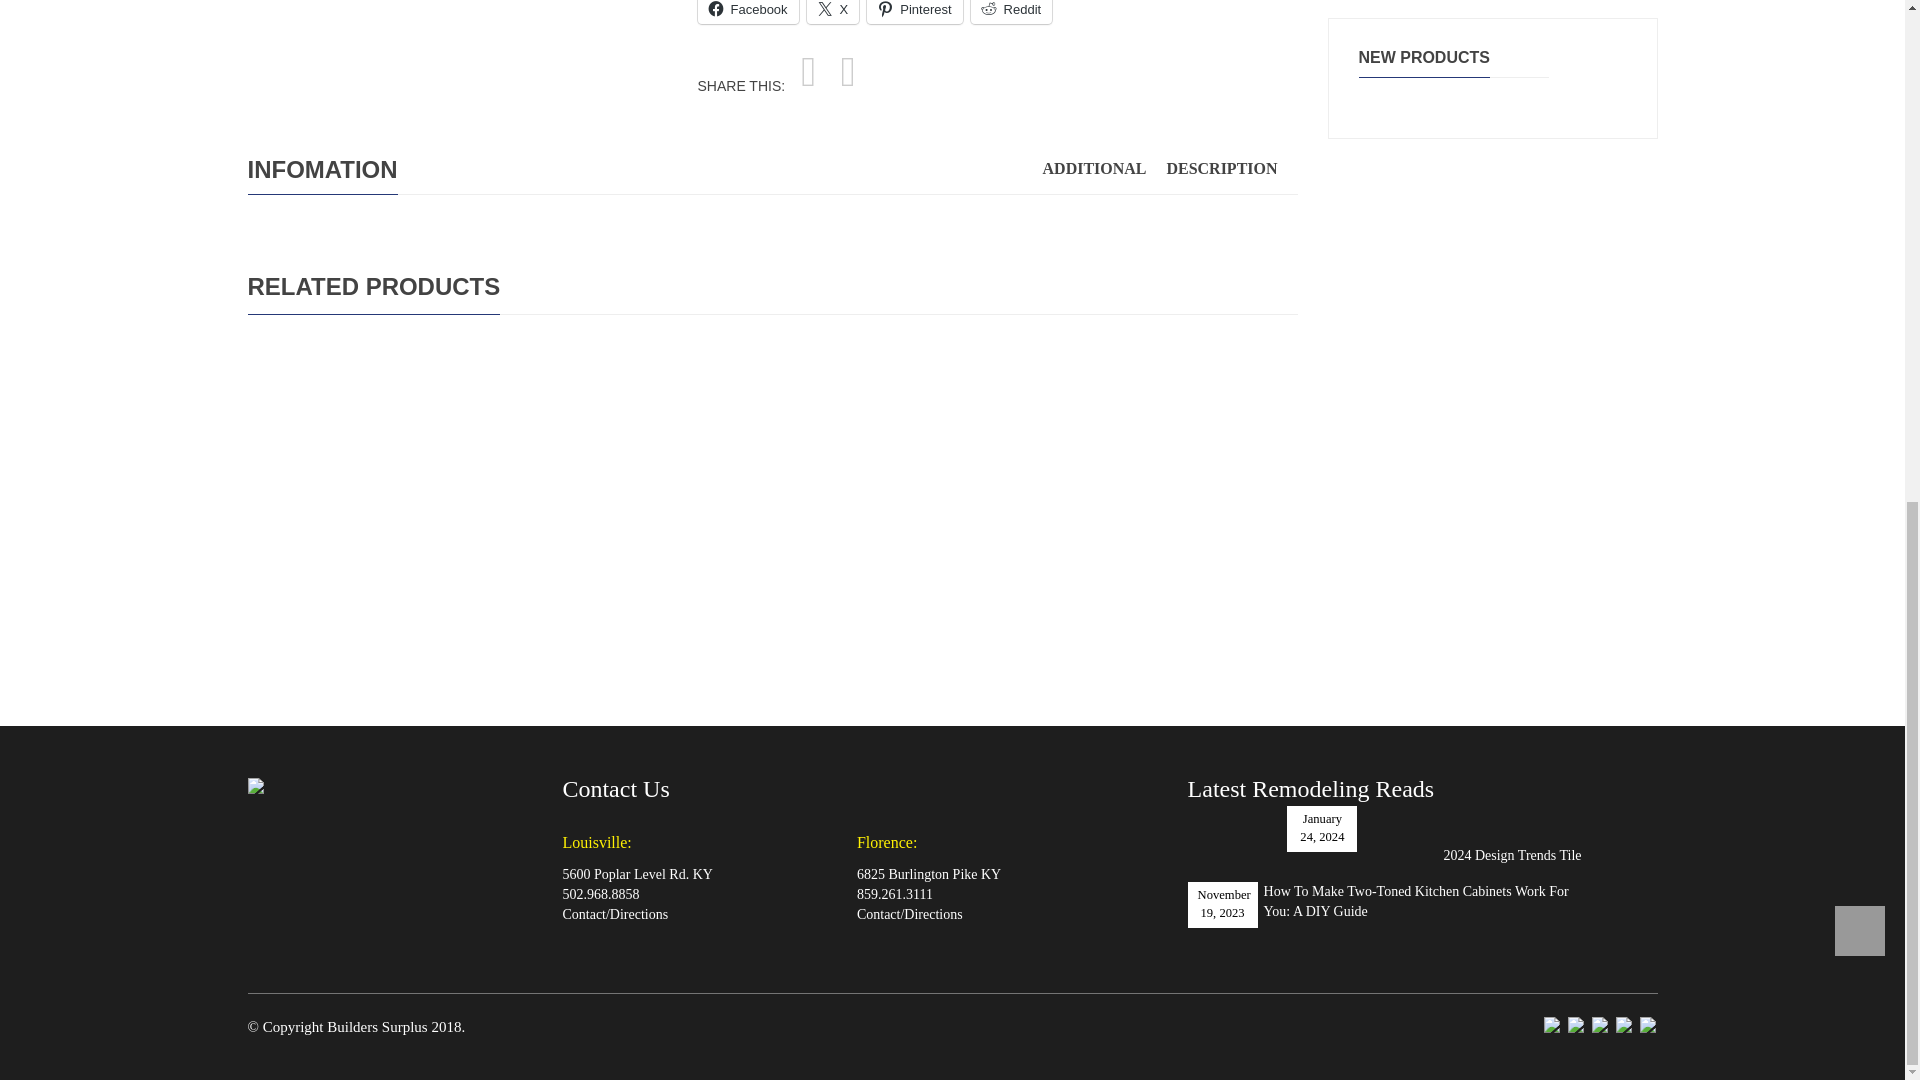 This screenshot has height=1080, width=1920. What do you see at coordinates (914, 12) in the screenshot?
I see `Click to share on Pinterest` at bounding box center [914, 12].